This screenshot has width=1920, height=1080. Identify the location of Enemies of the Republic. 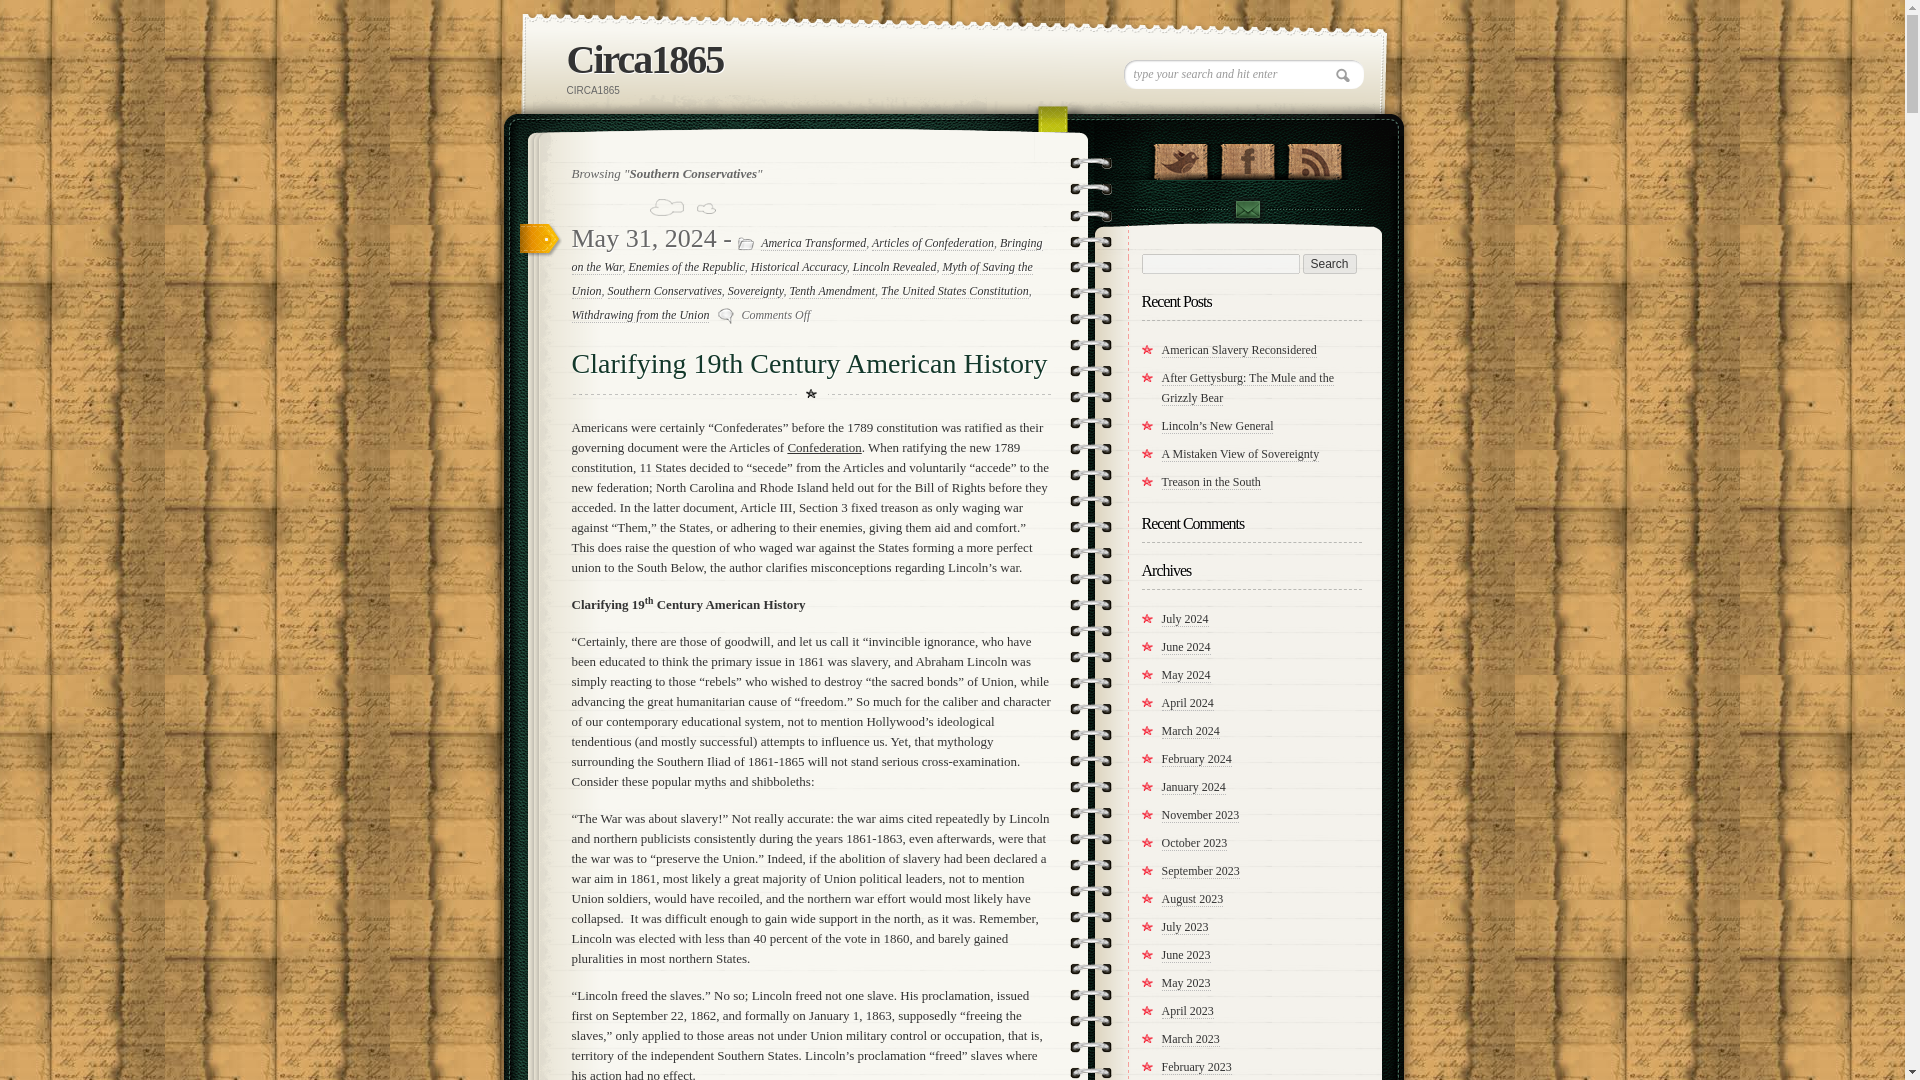
(686, 268).